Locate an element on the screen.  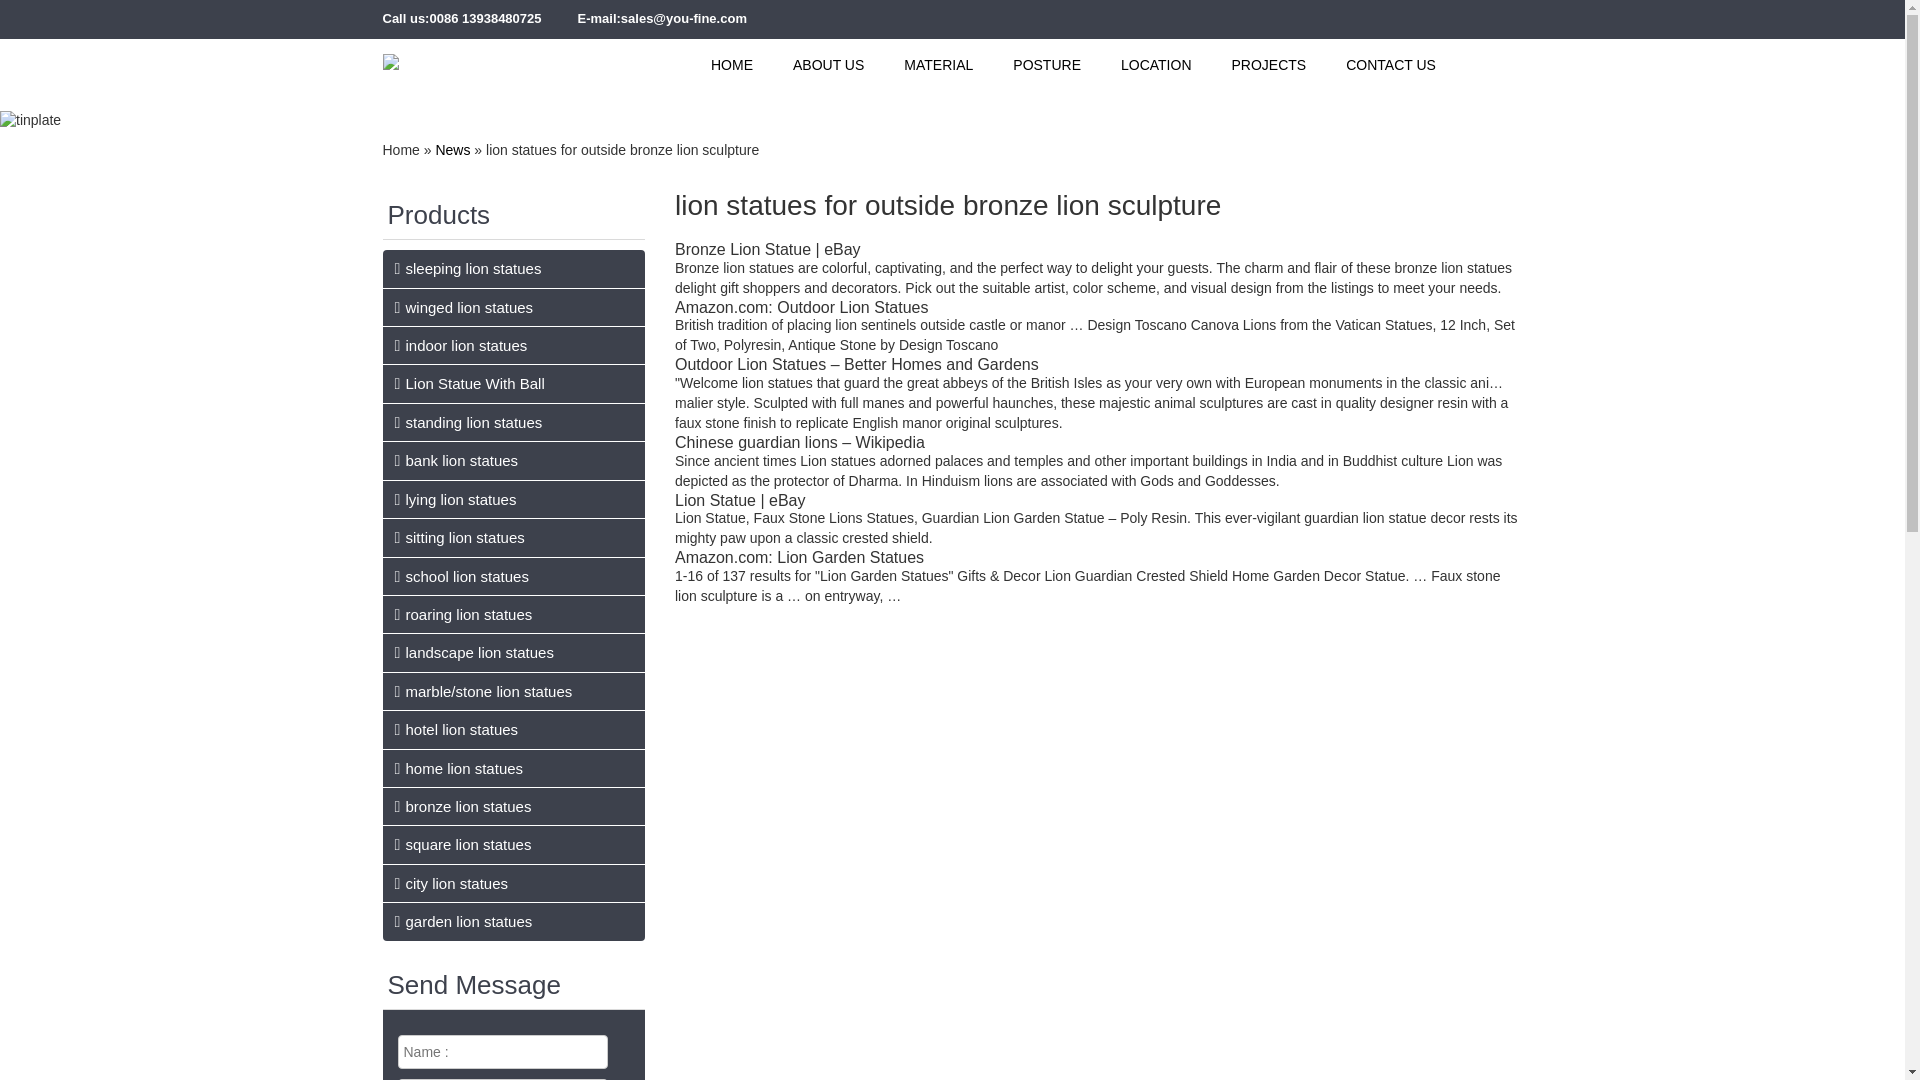
Lion Statue With Ball is located at coordinates (466, 383).